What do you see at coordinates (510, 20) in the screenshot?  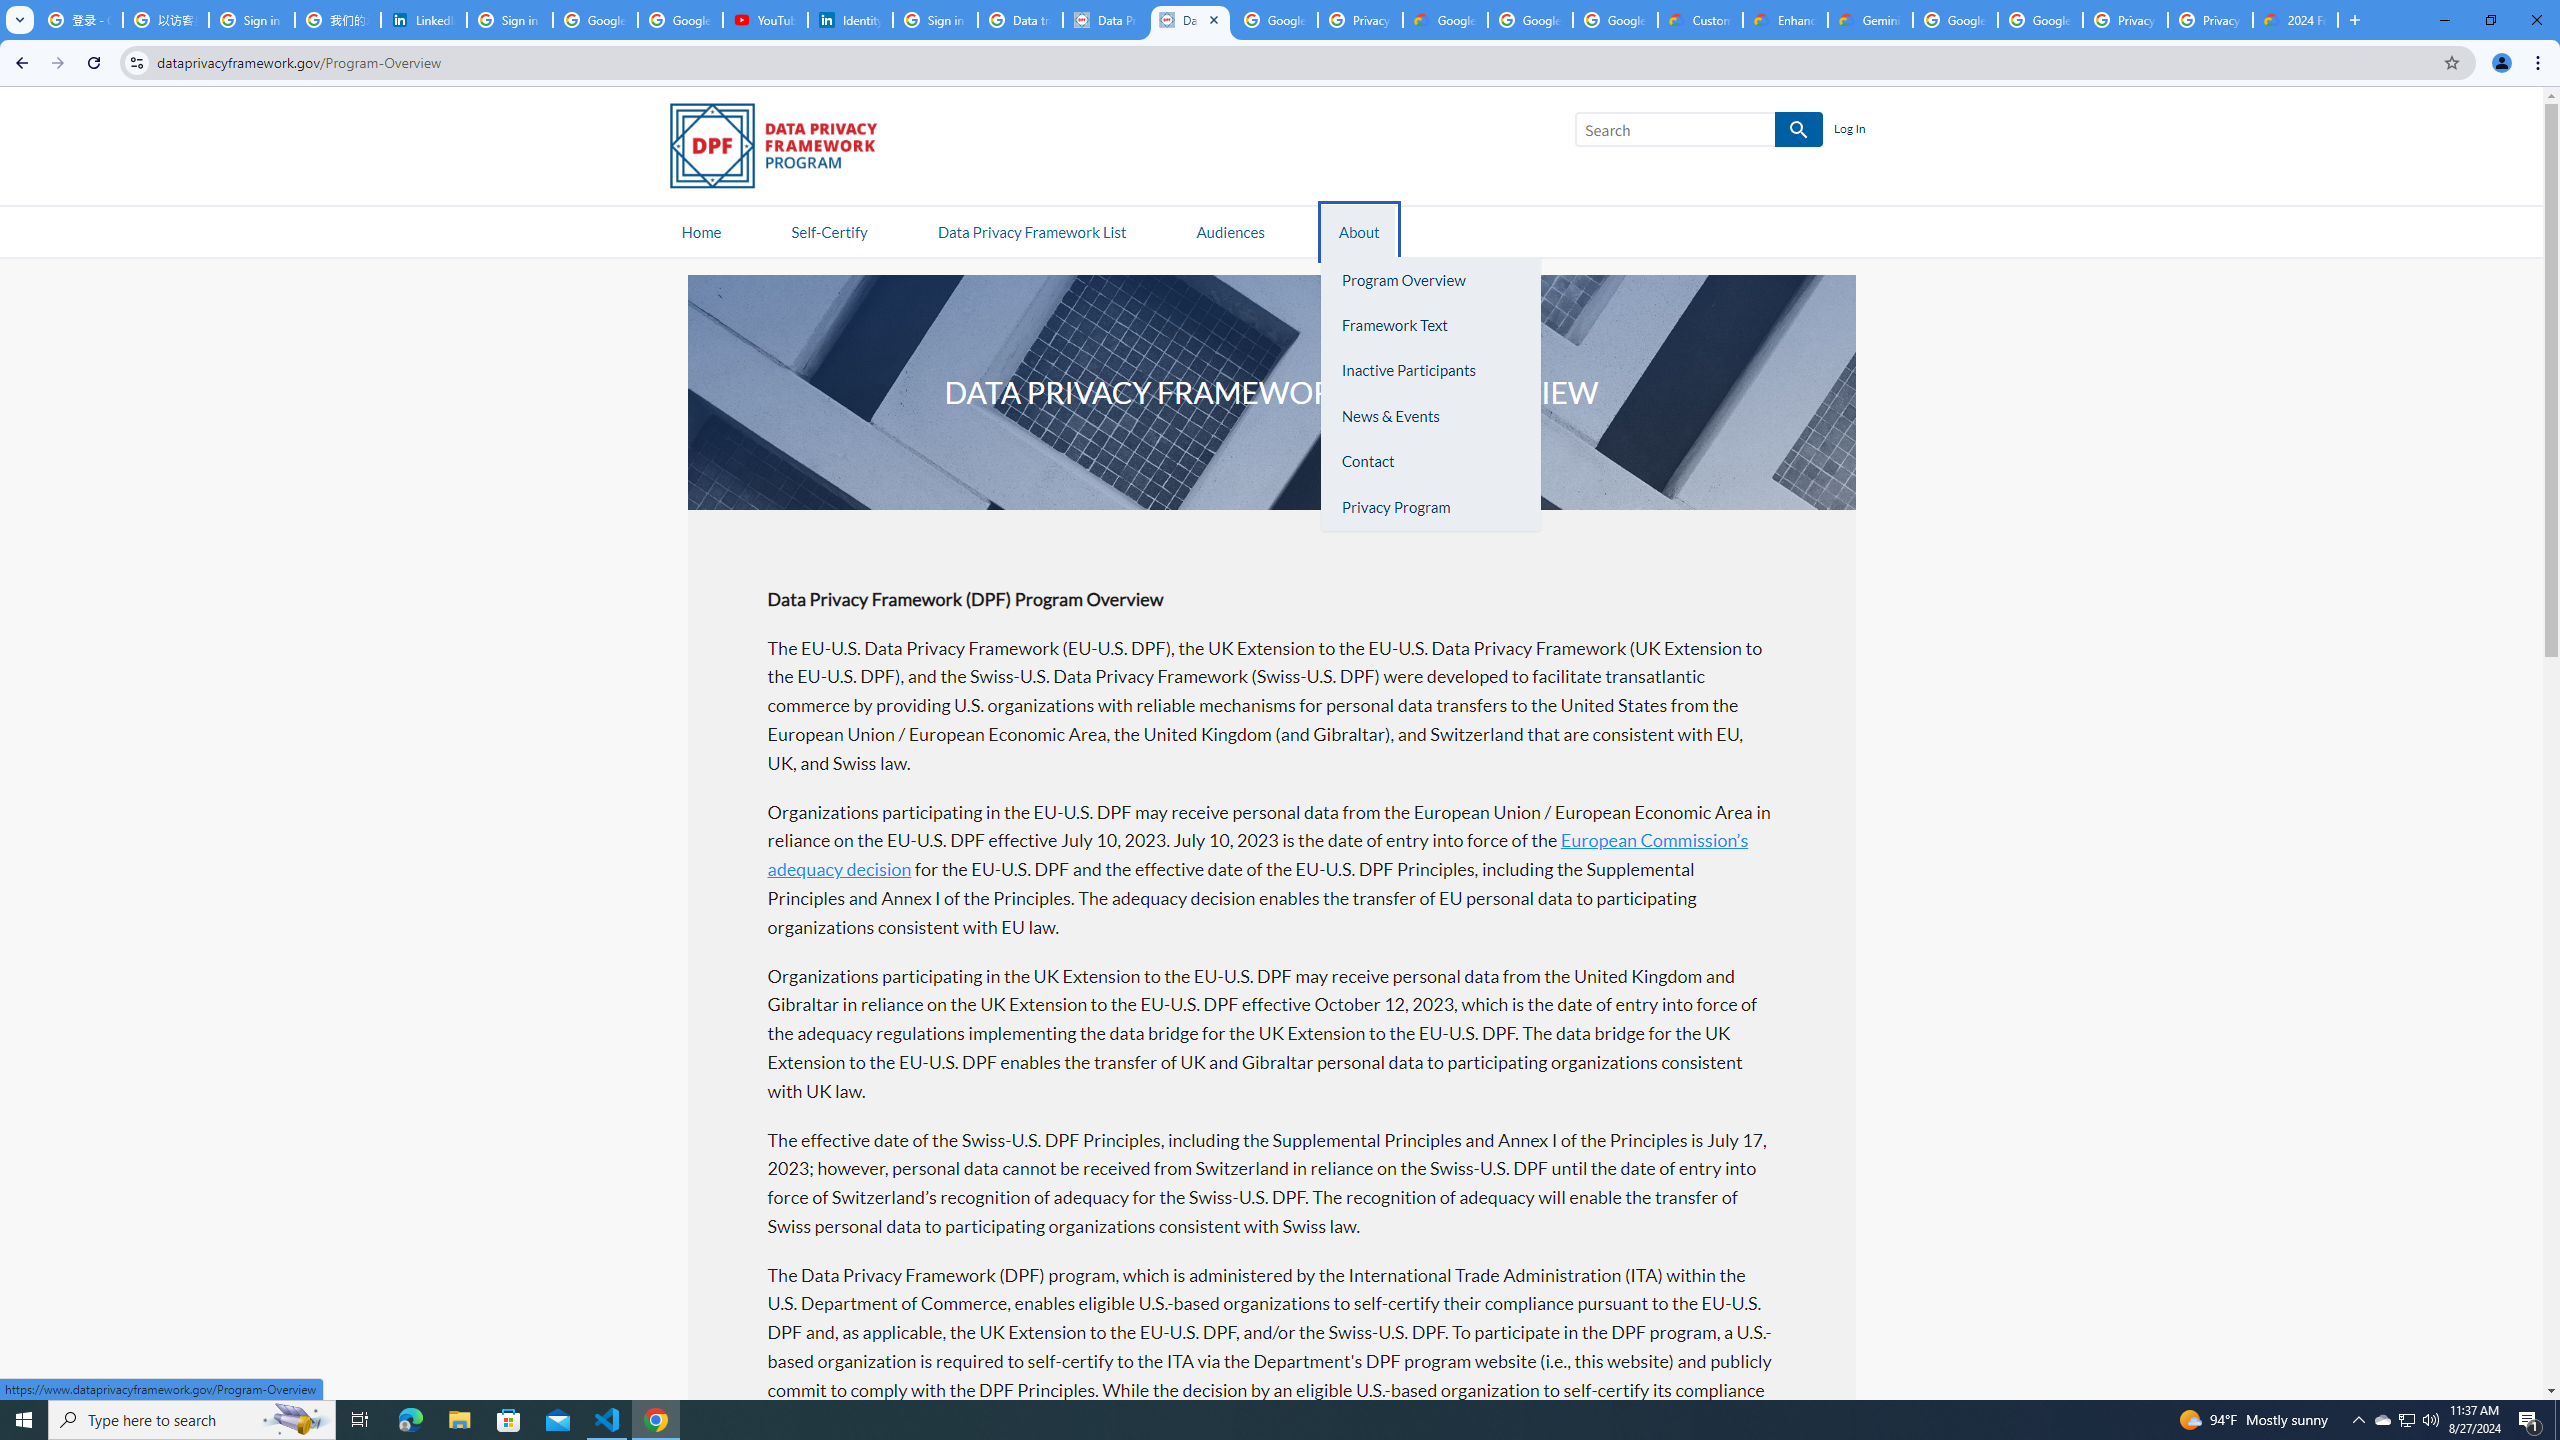 I see `Sign in - Google Accounts` at bounding box center [510, 20].